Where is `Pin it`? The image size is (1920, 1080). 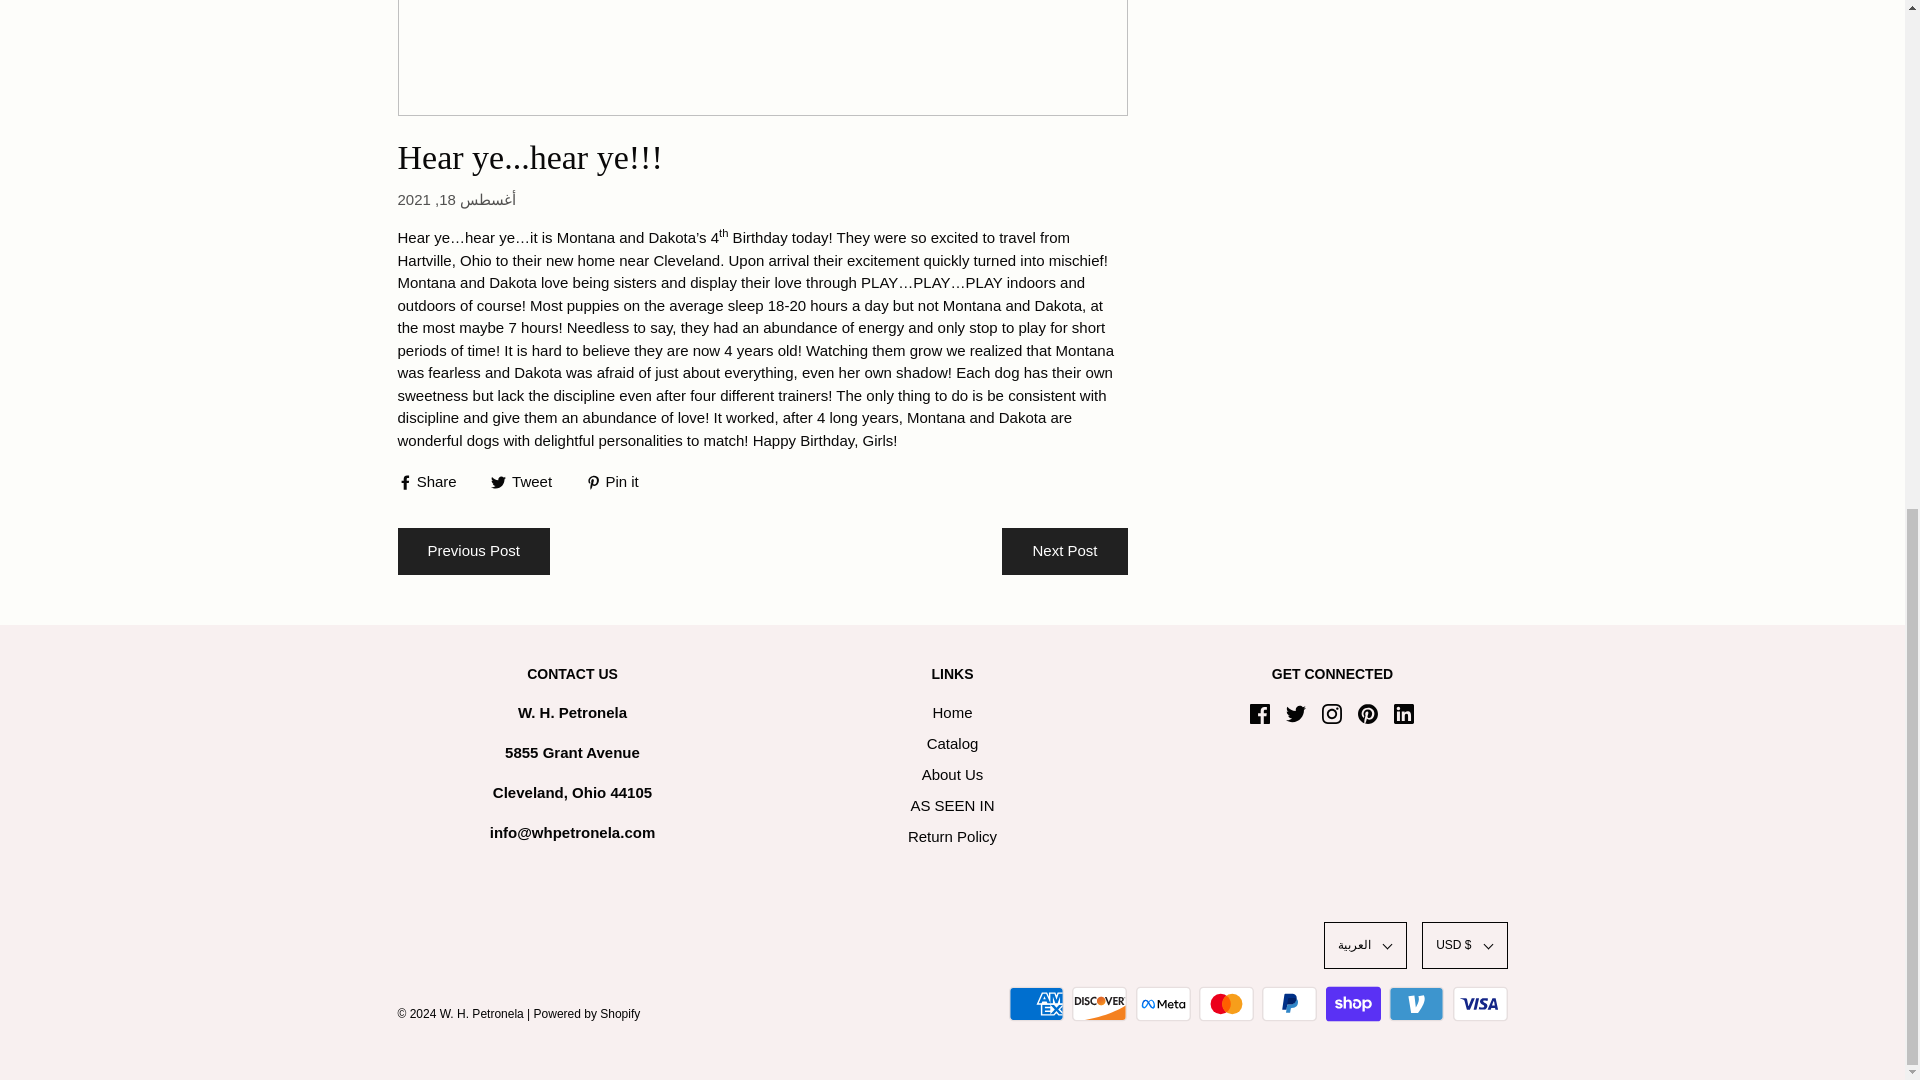 Pin it is located at coordinates (612, 480).